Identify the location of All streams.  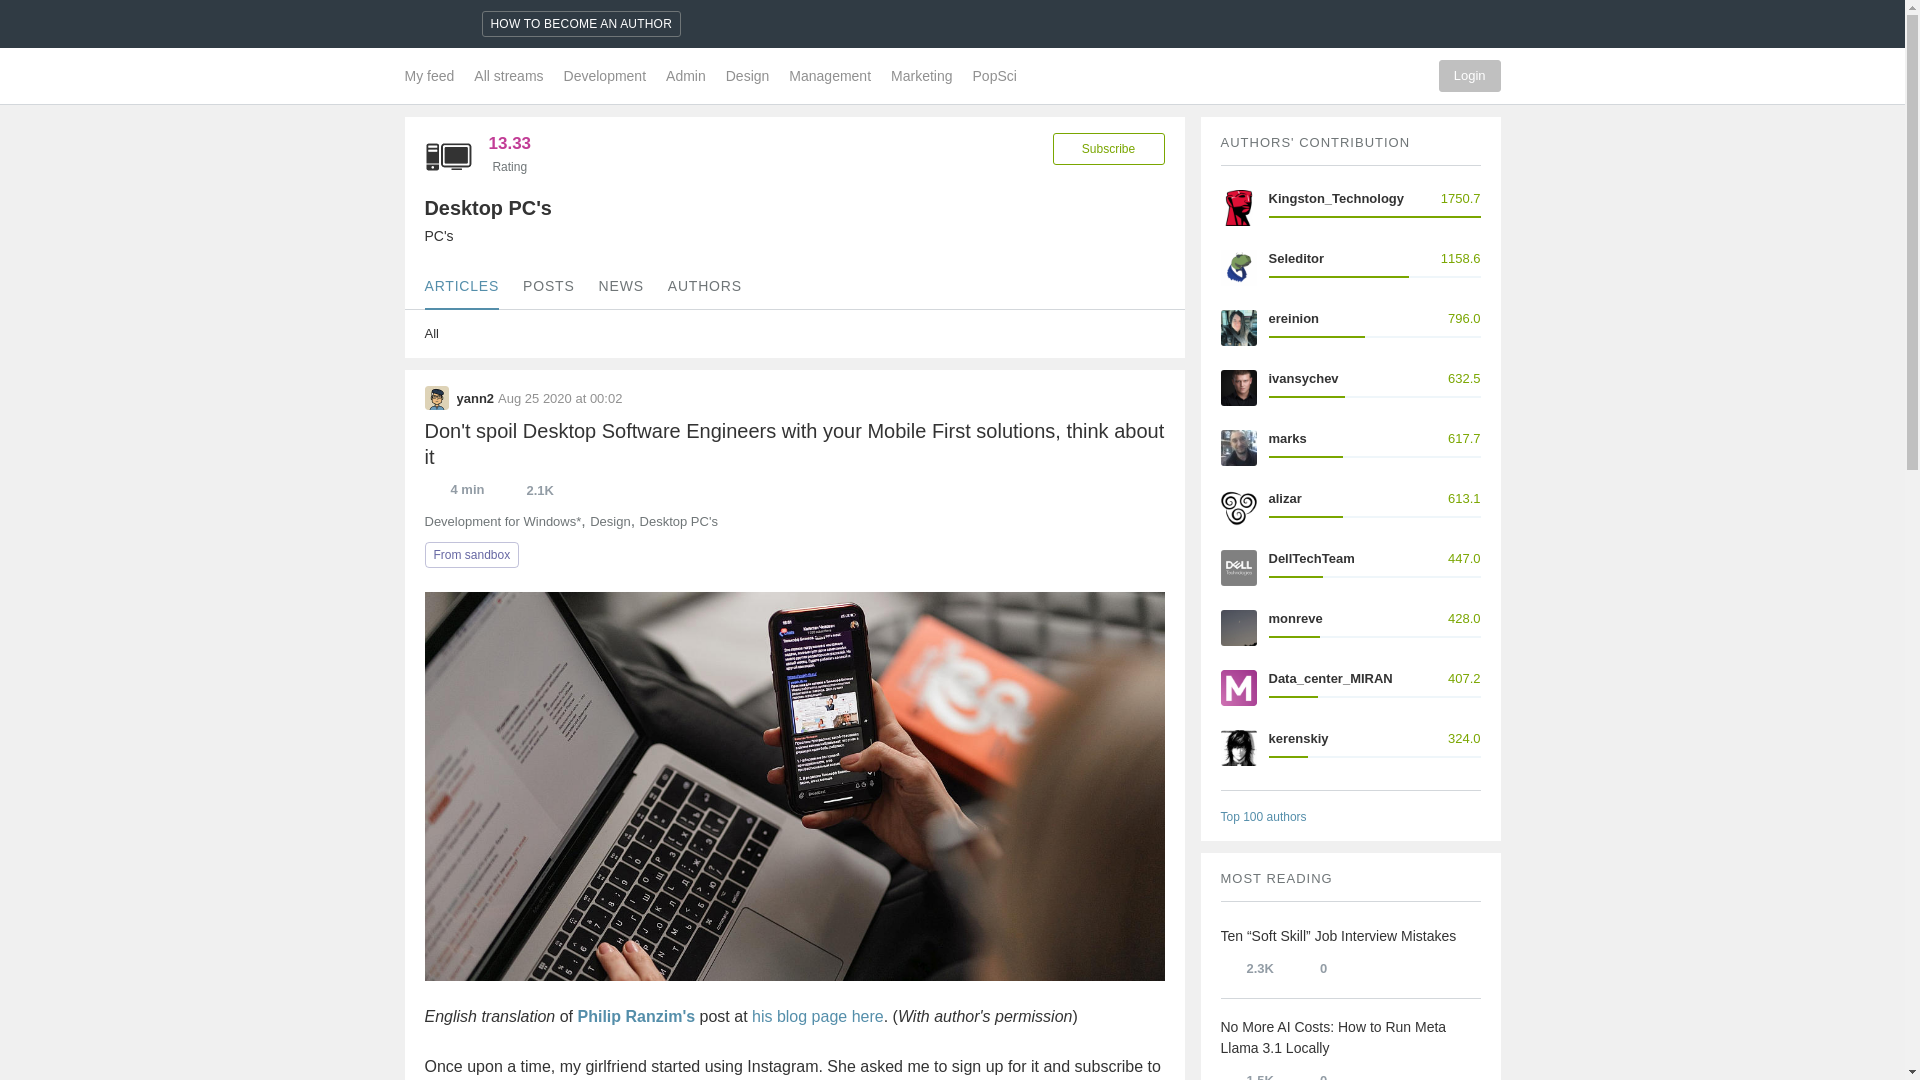
(508, 75).